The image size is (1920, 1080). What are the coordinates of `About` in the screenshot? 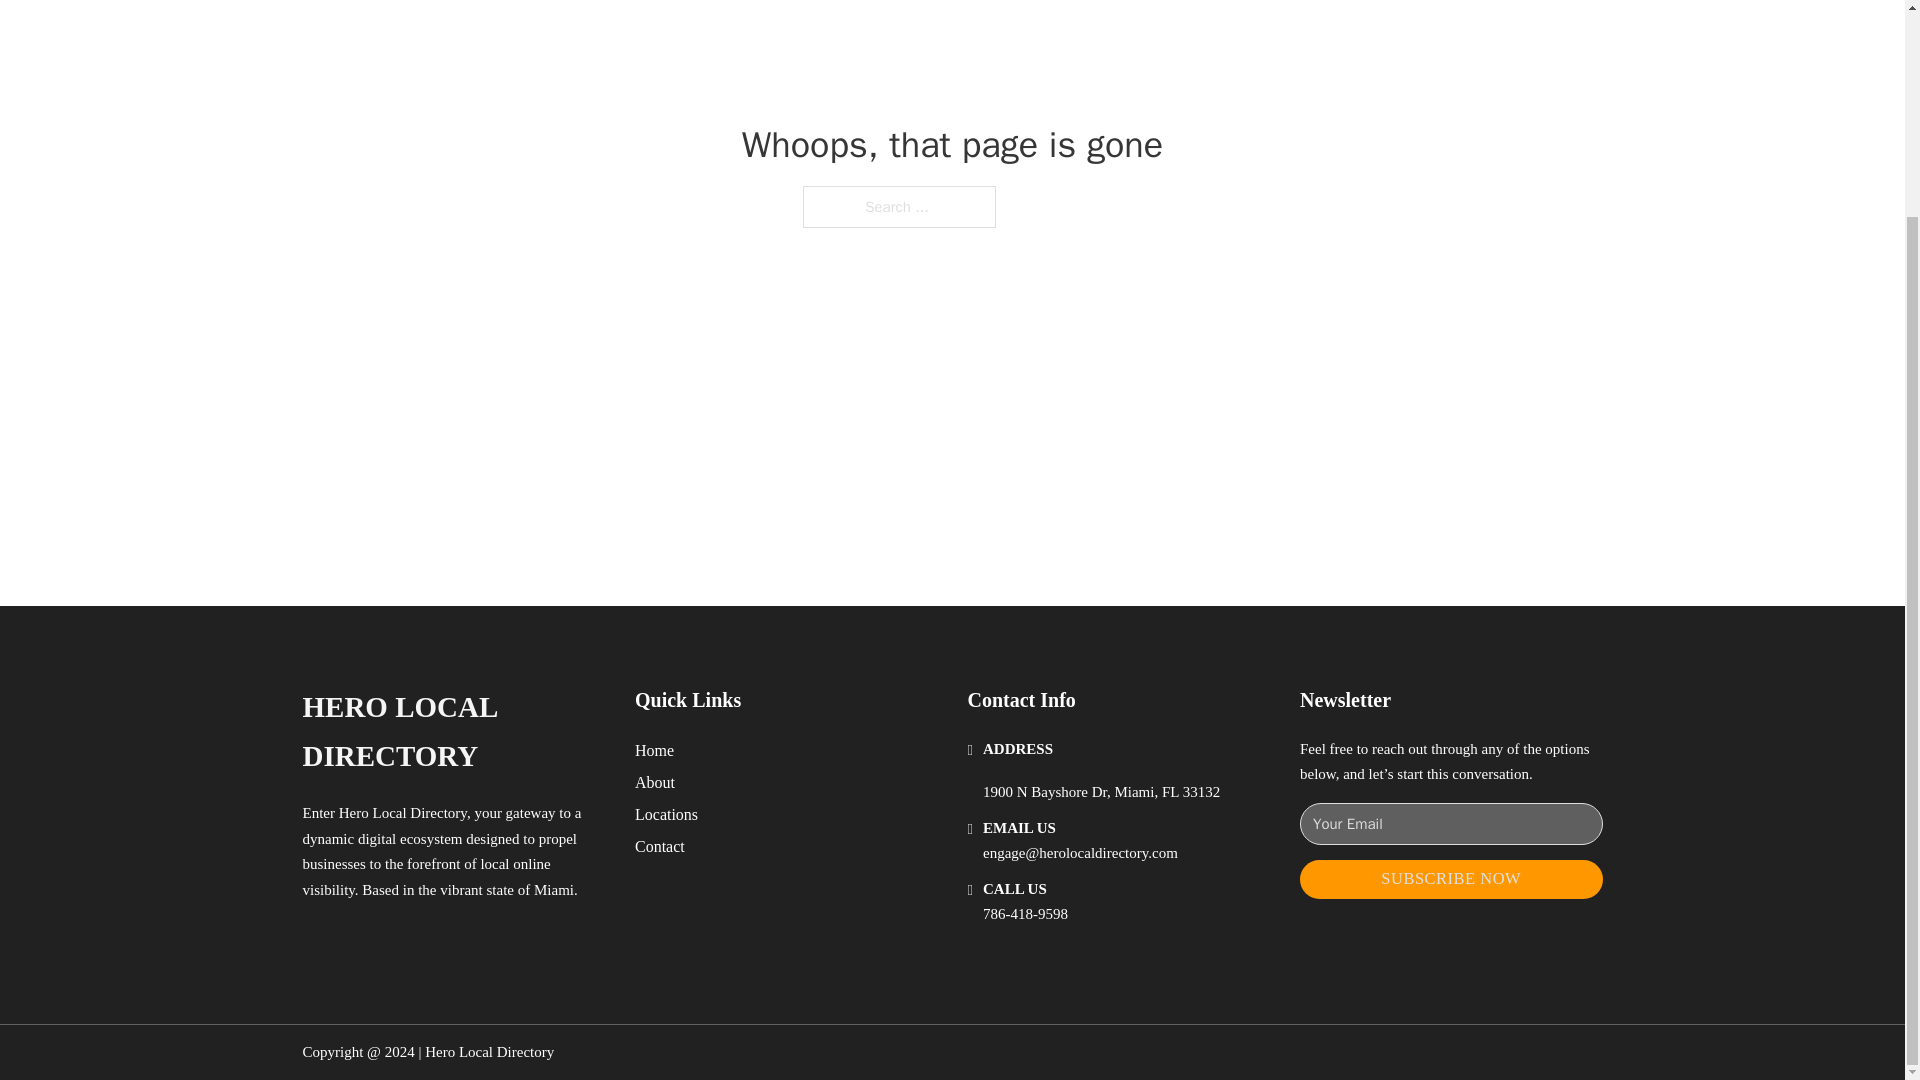 It's located at (655, 782).